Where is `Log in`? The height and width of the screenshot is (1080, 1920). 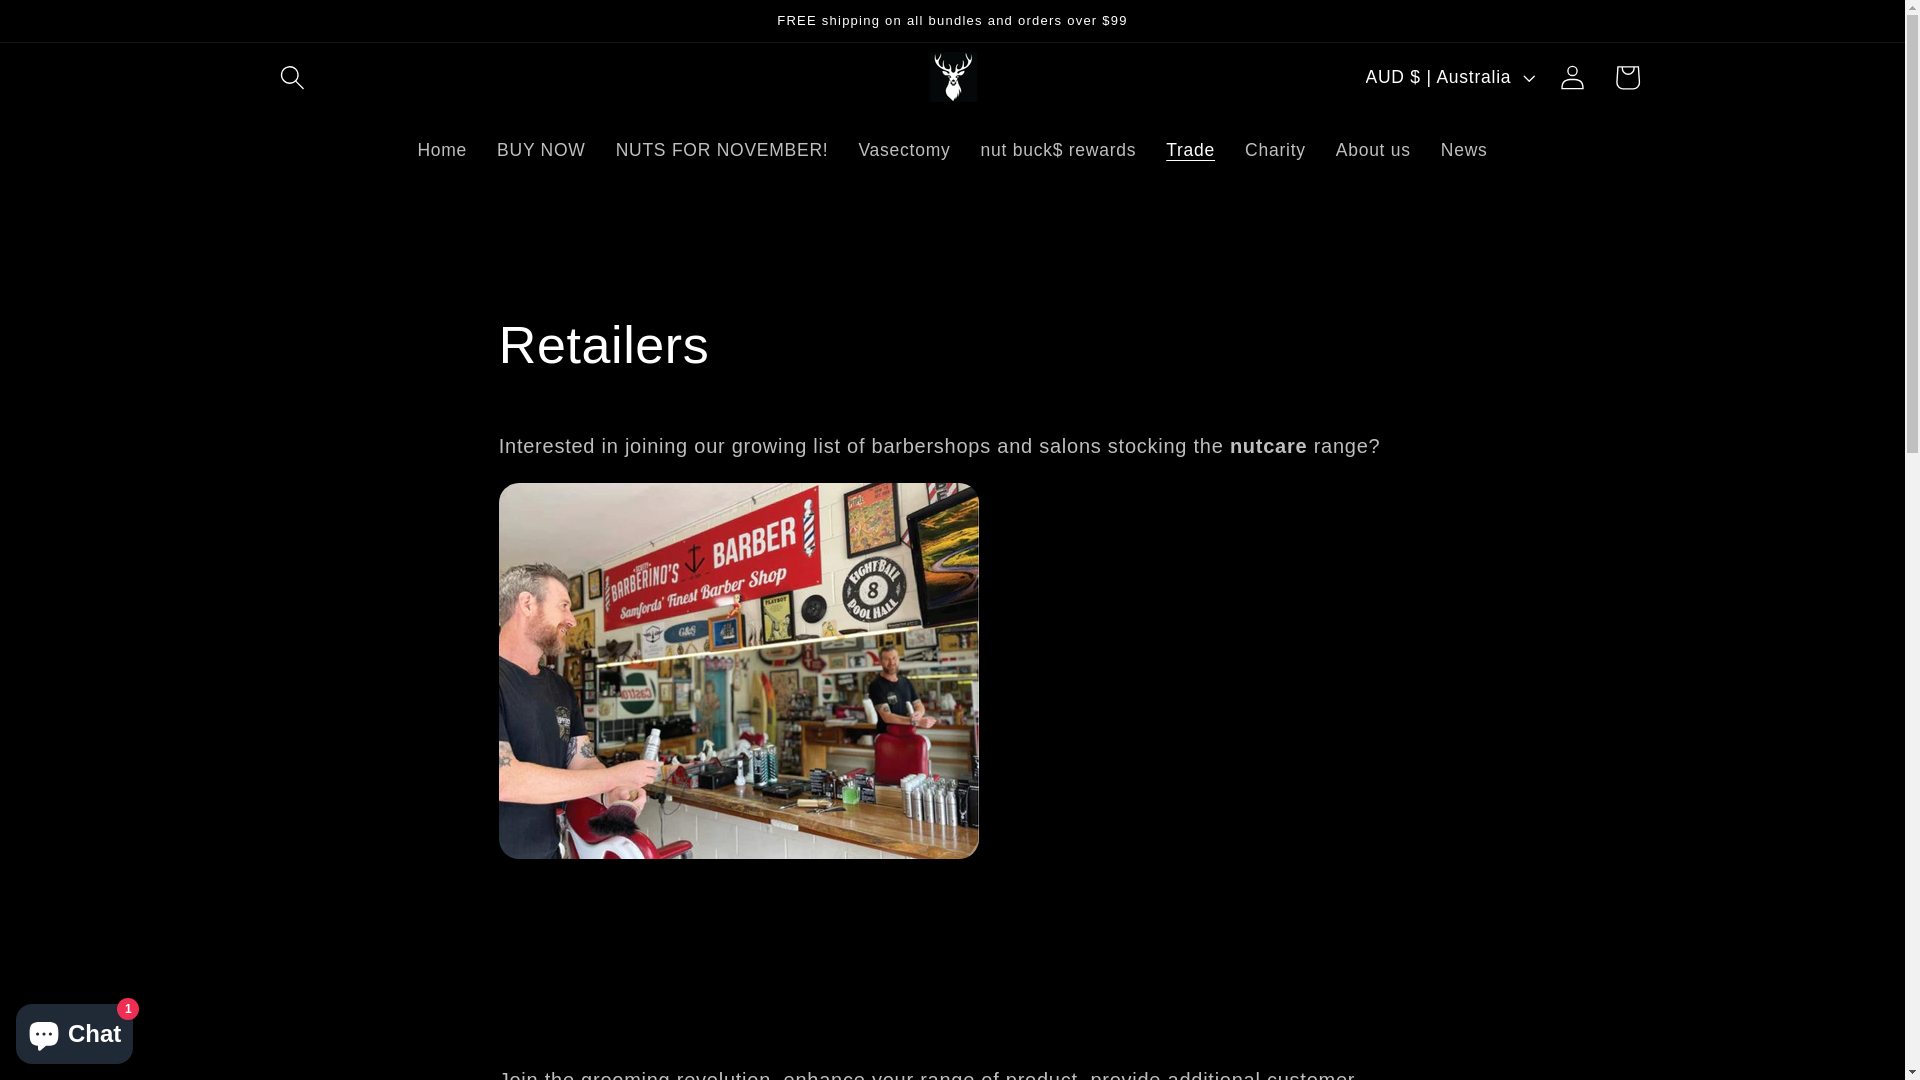 Log in is located at coordinates (1572, 78).